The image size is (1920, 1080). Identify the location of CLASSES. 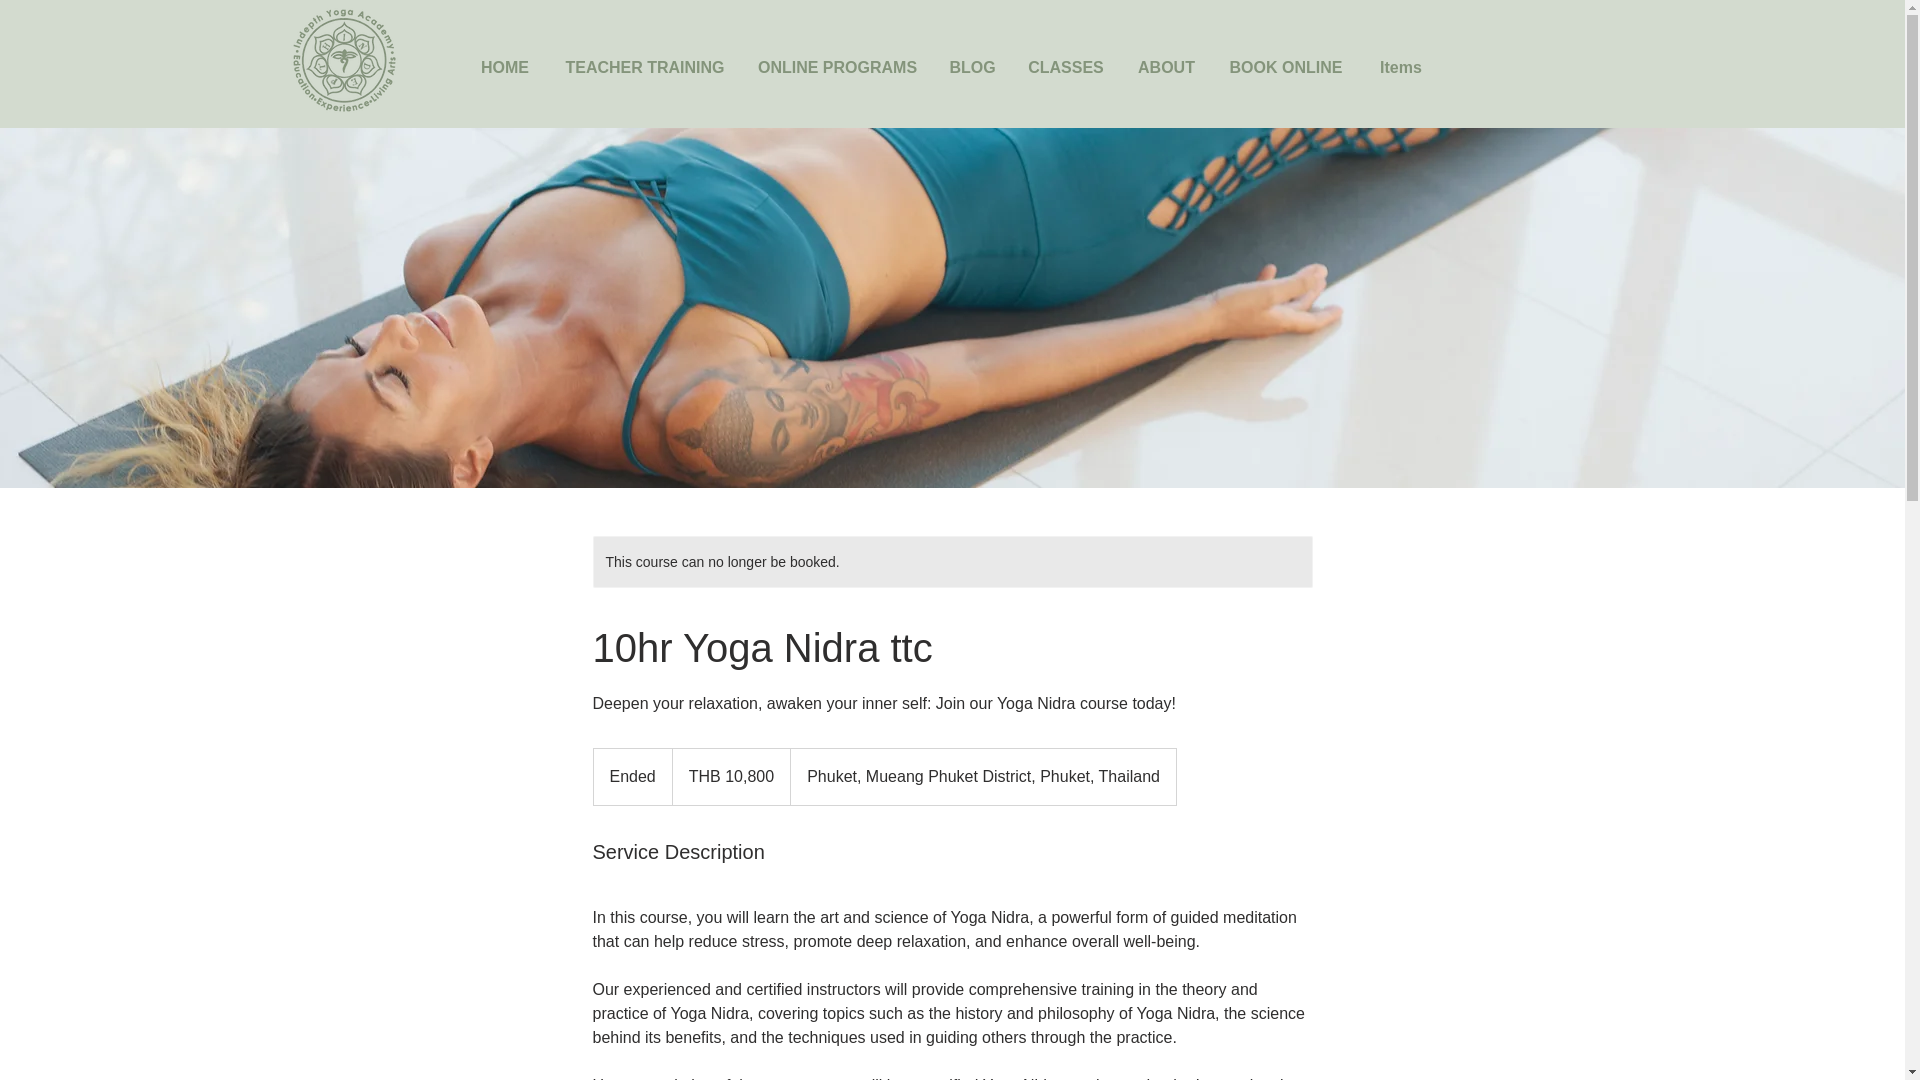
(1065, 67).